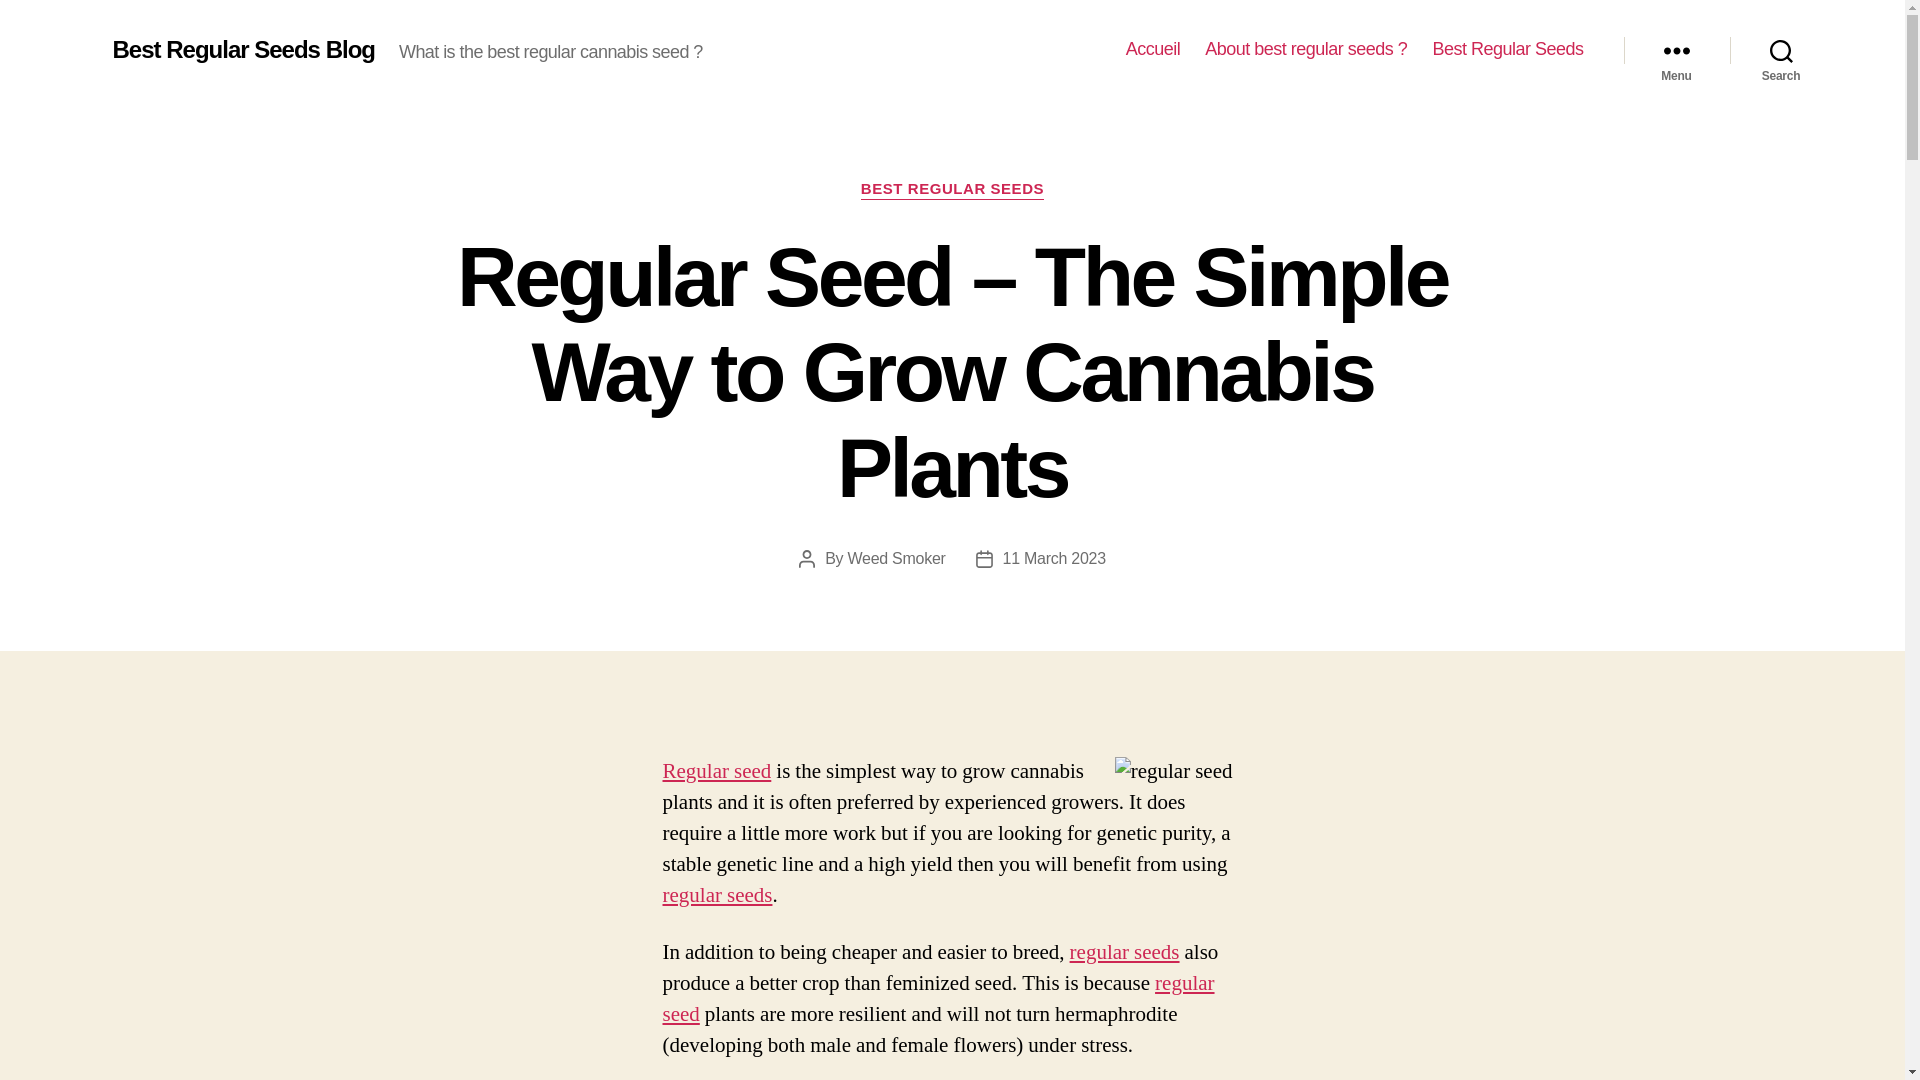  Describe the element at coordinates (716, 772) in the screenshot. I see `Regular seed` at that location.